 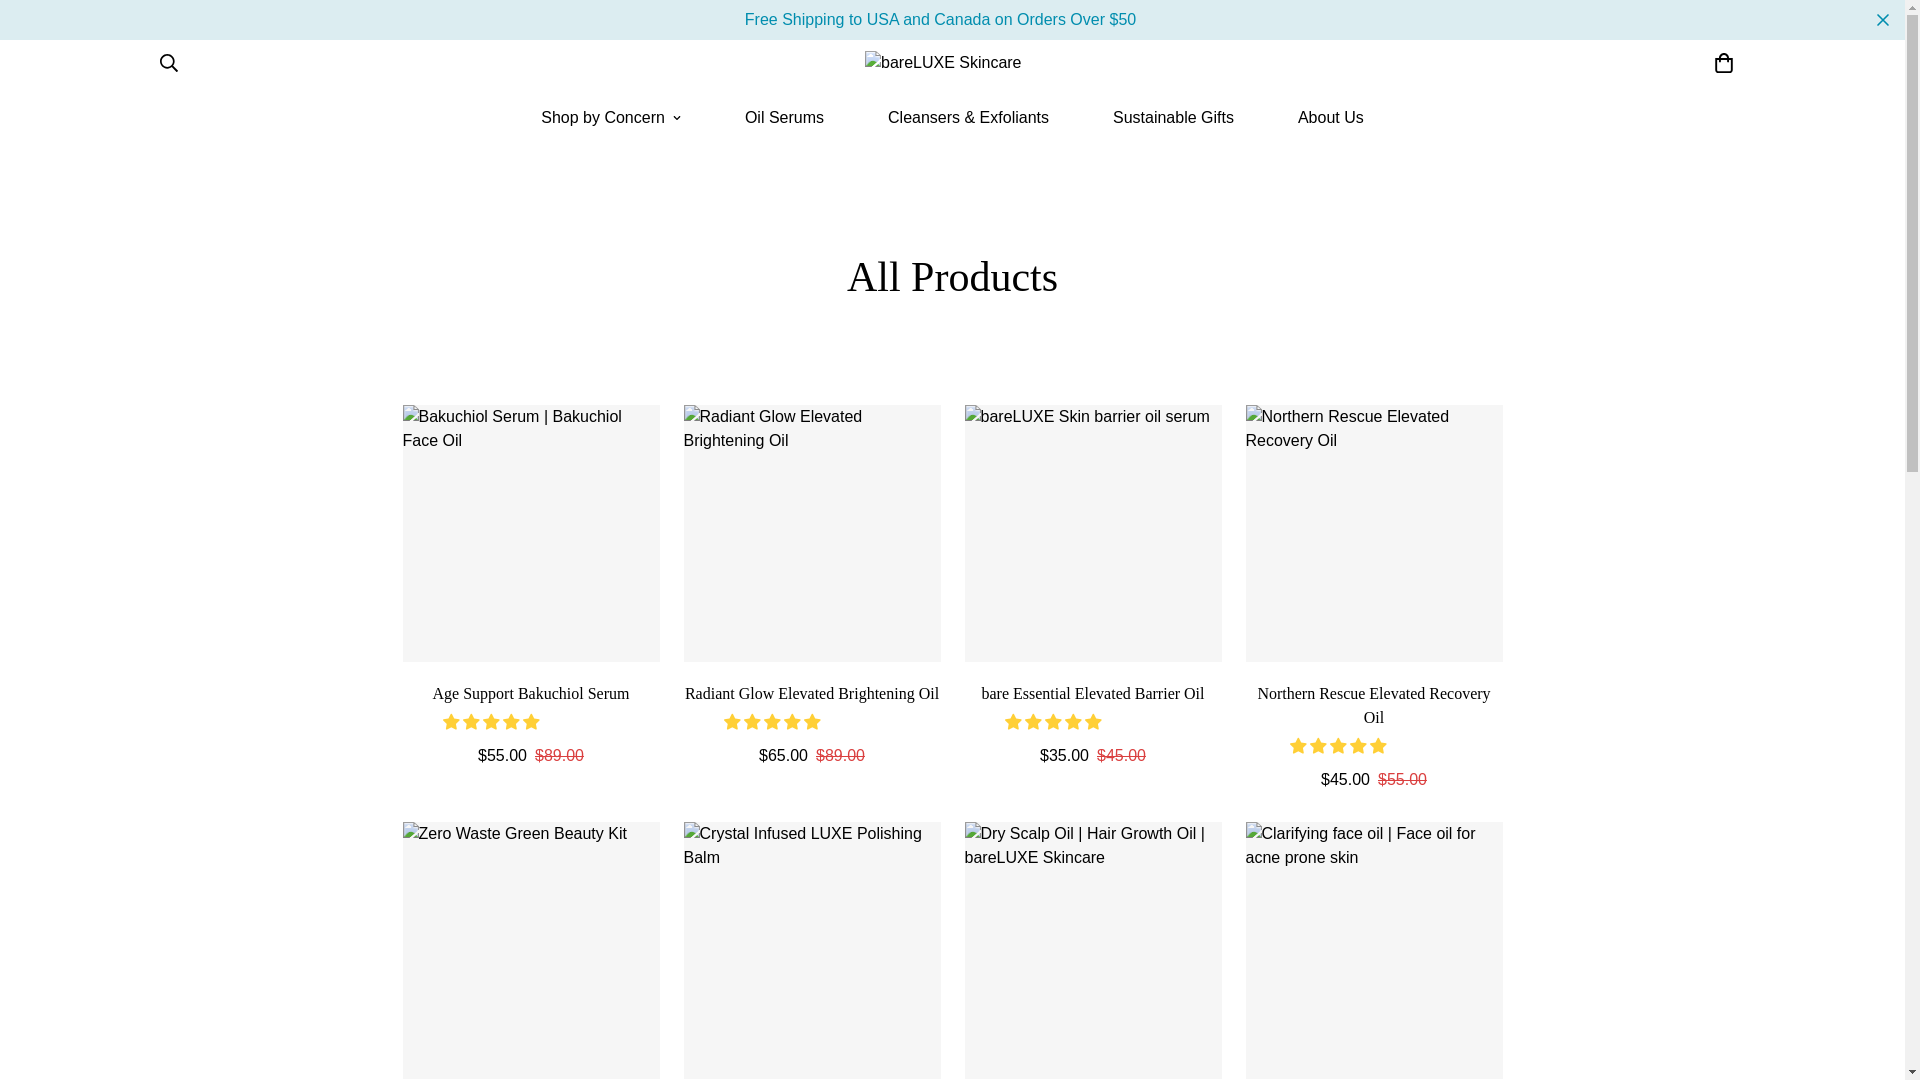 I want to click on Oil Serums, so click(x=784, y=118).